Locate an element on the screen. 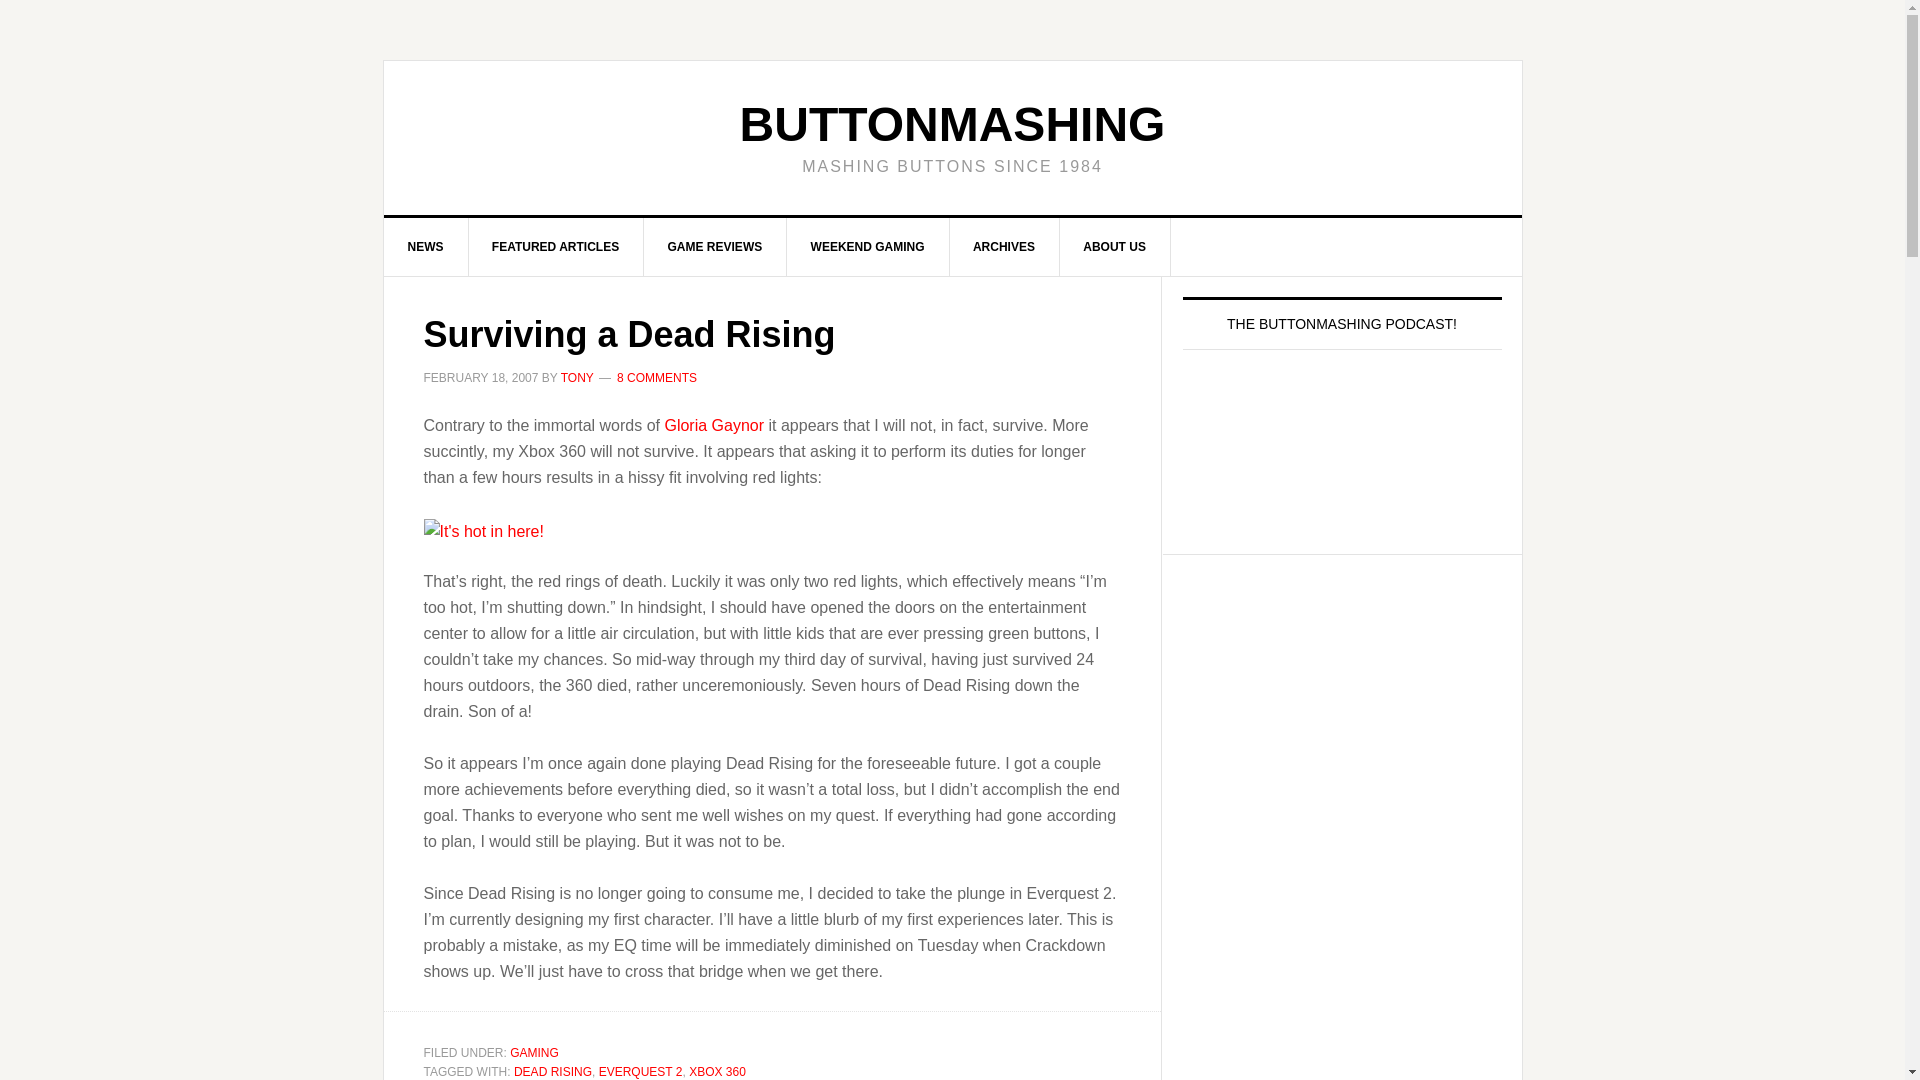 This screenshot has height=1080, width=1920. ARCHIVES is located at coordinates (1004, 247).